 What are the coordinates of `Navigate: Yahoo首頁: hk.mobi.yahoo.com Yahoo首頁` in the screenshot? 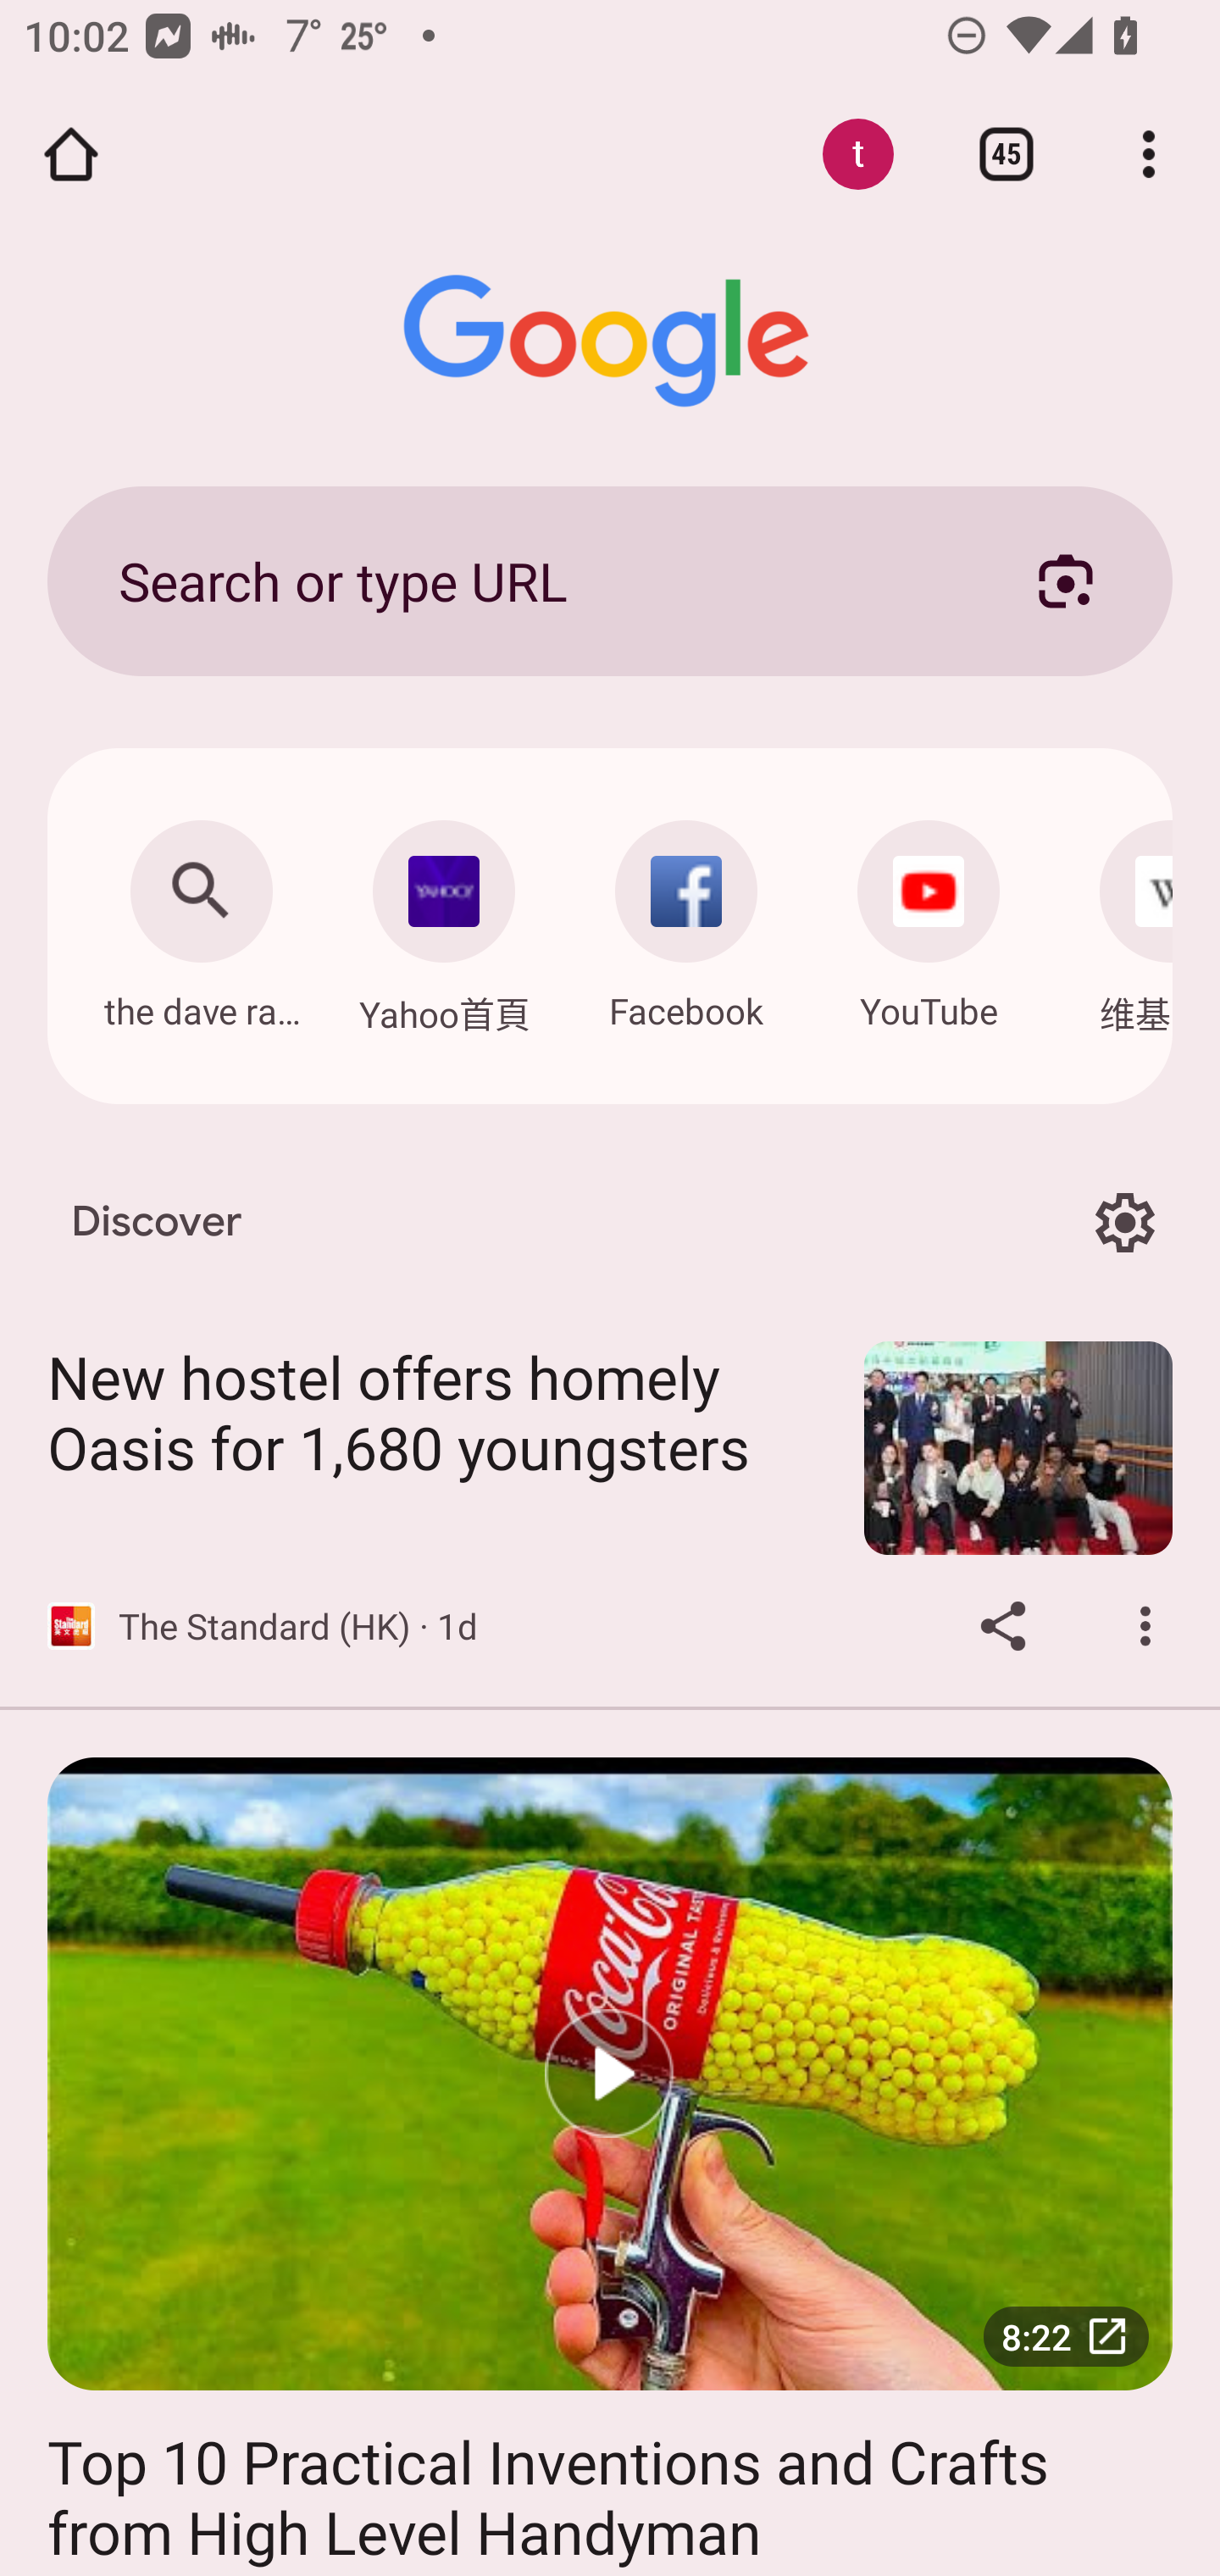 It's located at (444, 919).